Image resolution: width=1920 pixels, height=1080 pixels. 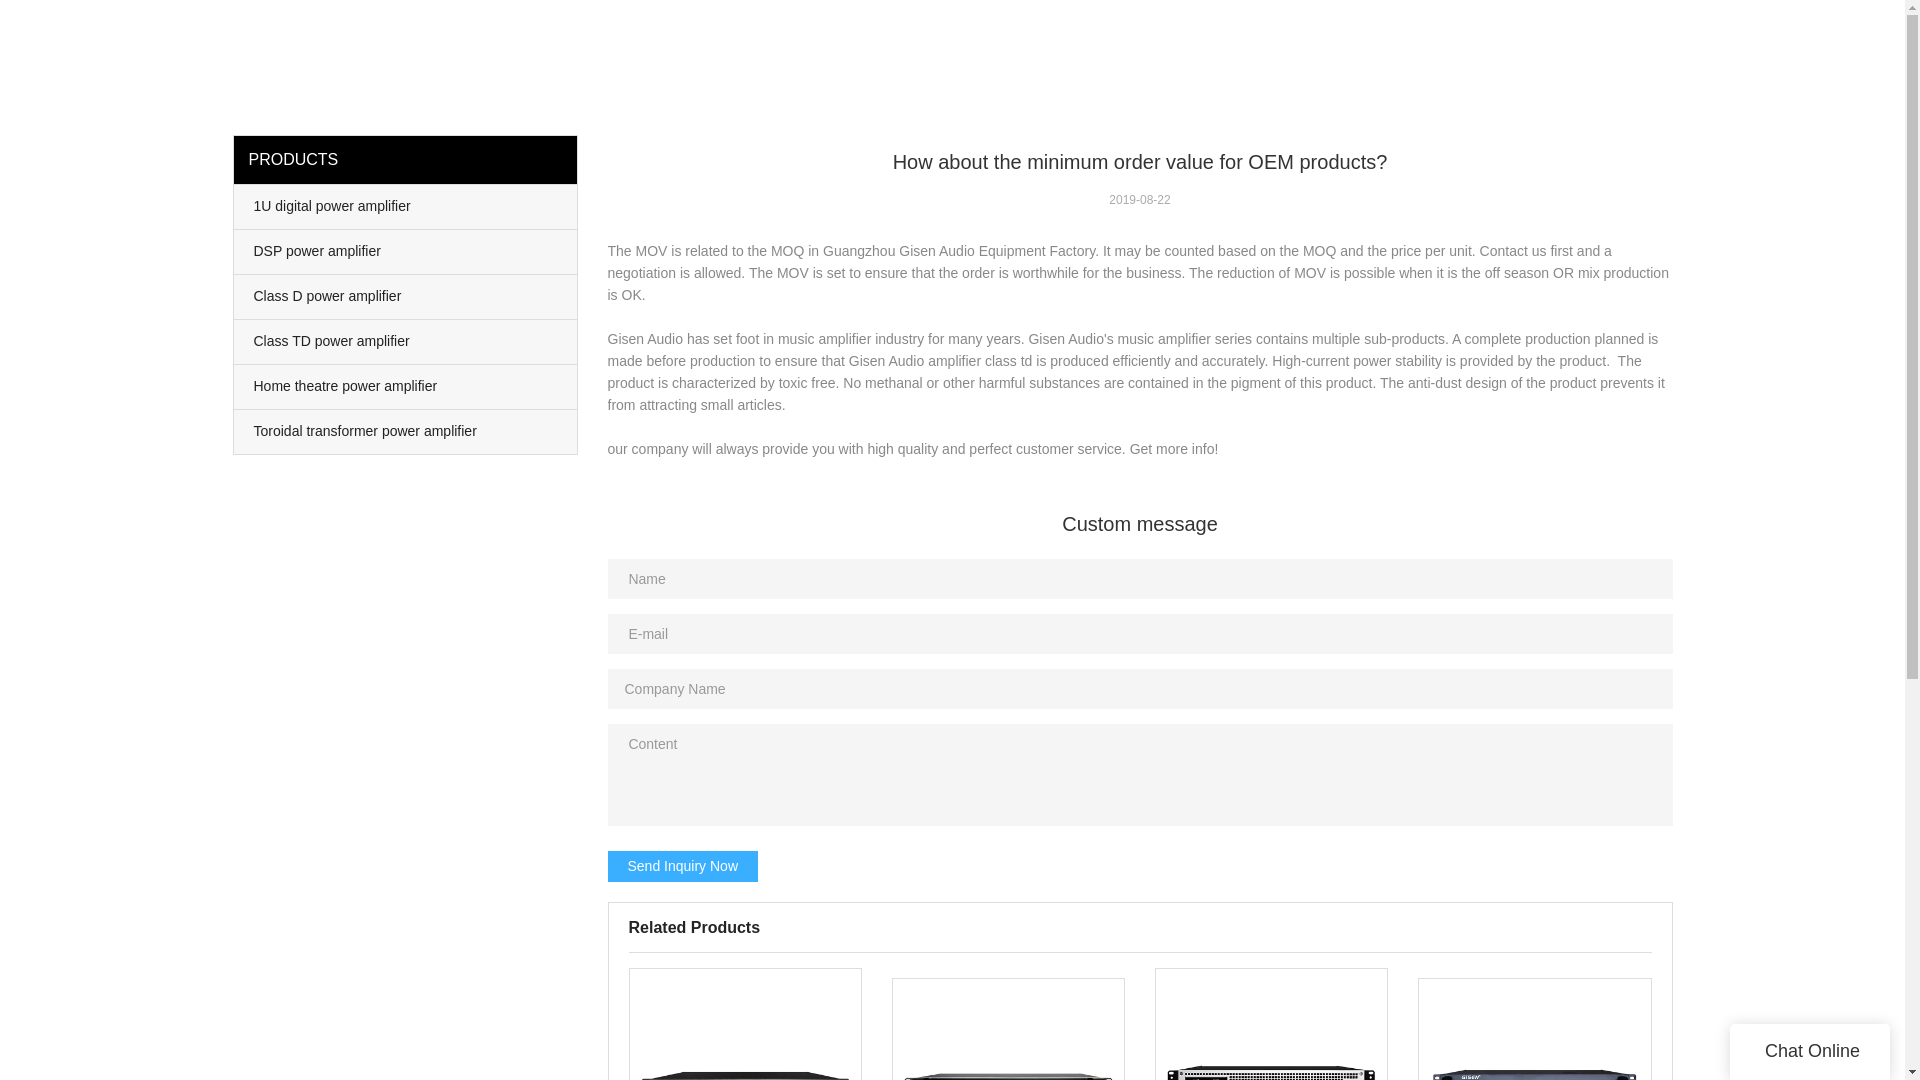 What do you see at coordinates (406, 432) in the screenshot?
I see `Toroidal transformer power amplifier` at bounding box center [406, 432].